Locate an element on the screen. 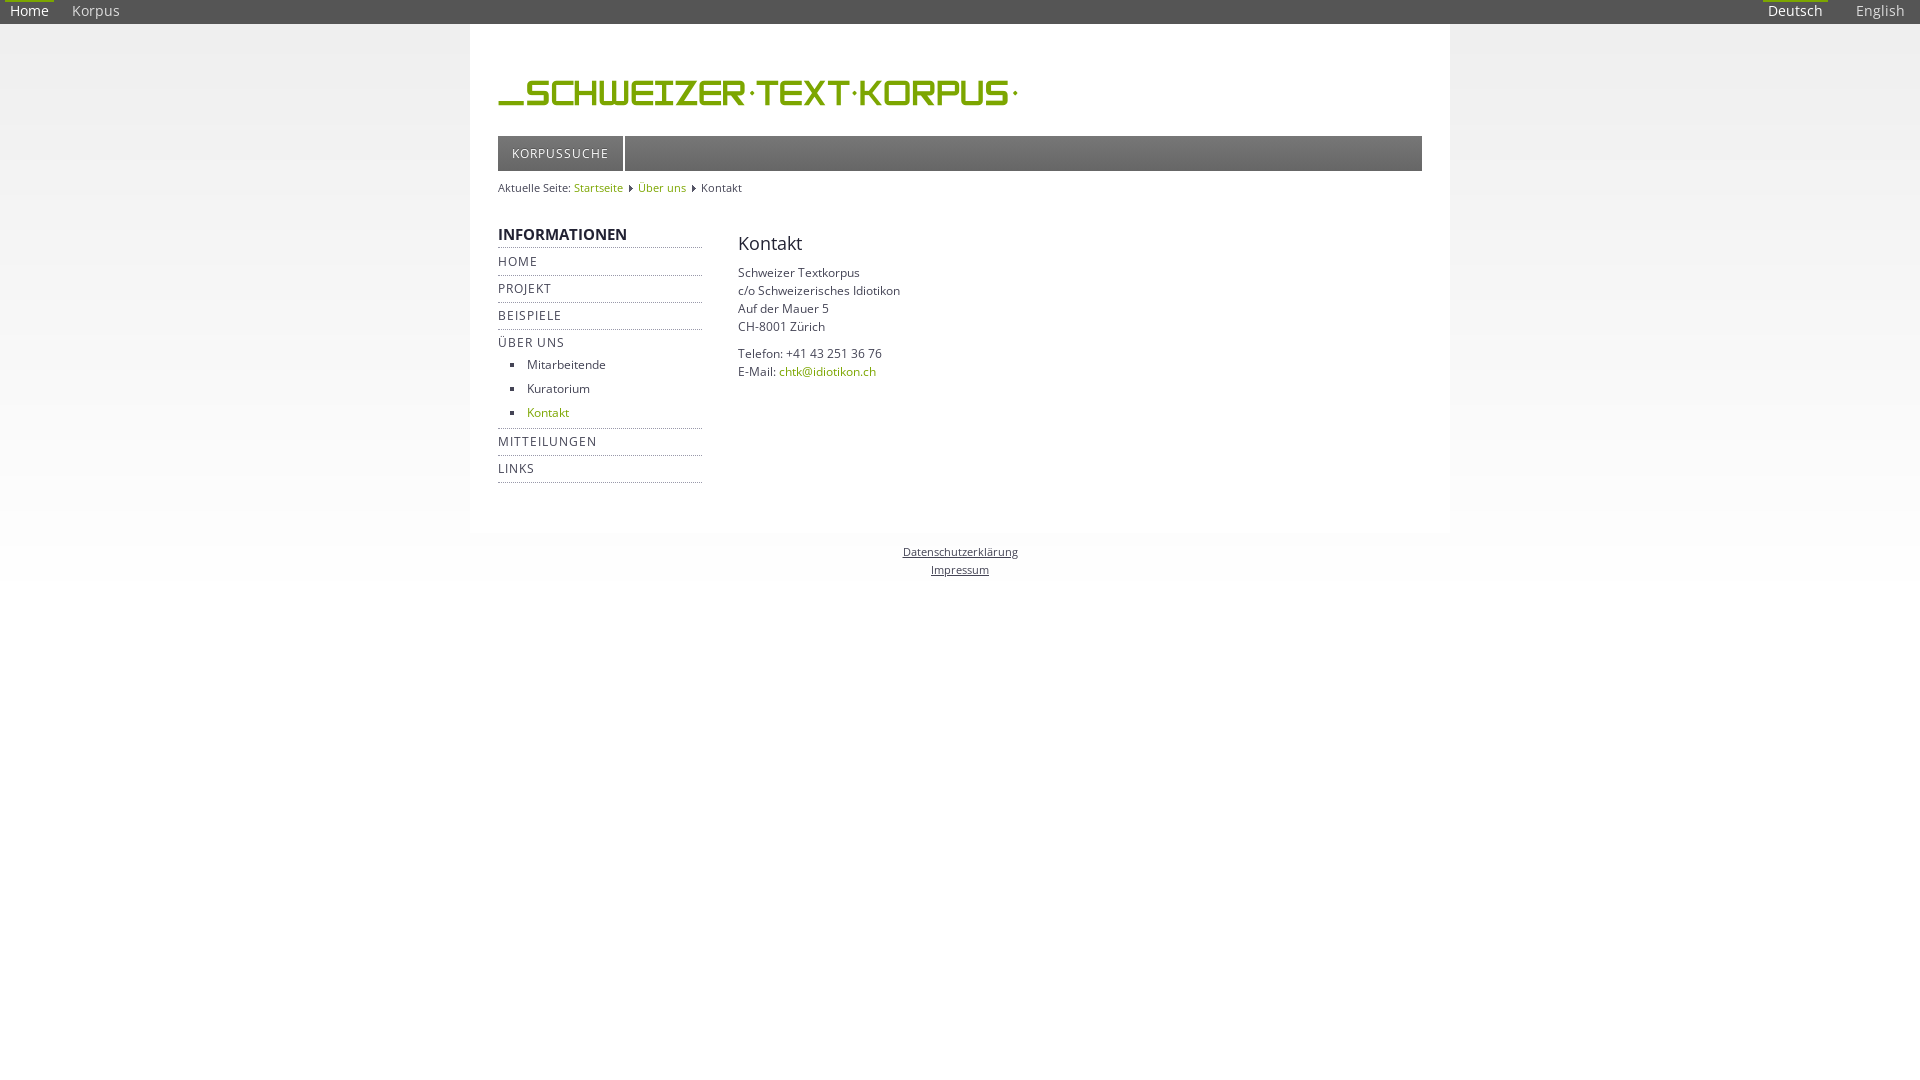  Deutsch is located at coordinates (1796, 10).